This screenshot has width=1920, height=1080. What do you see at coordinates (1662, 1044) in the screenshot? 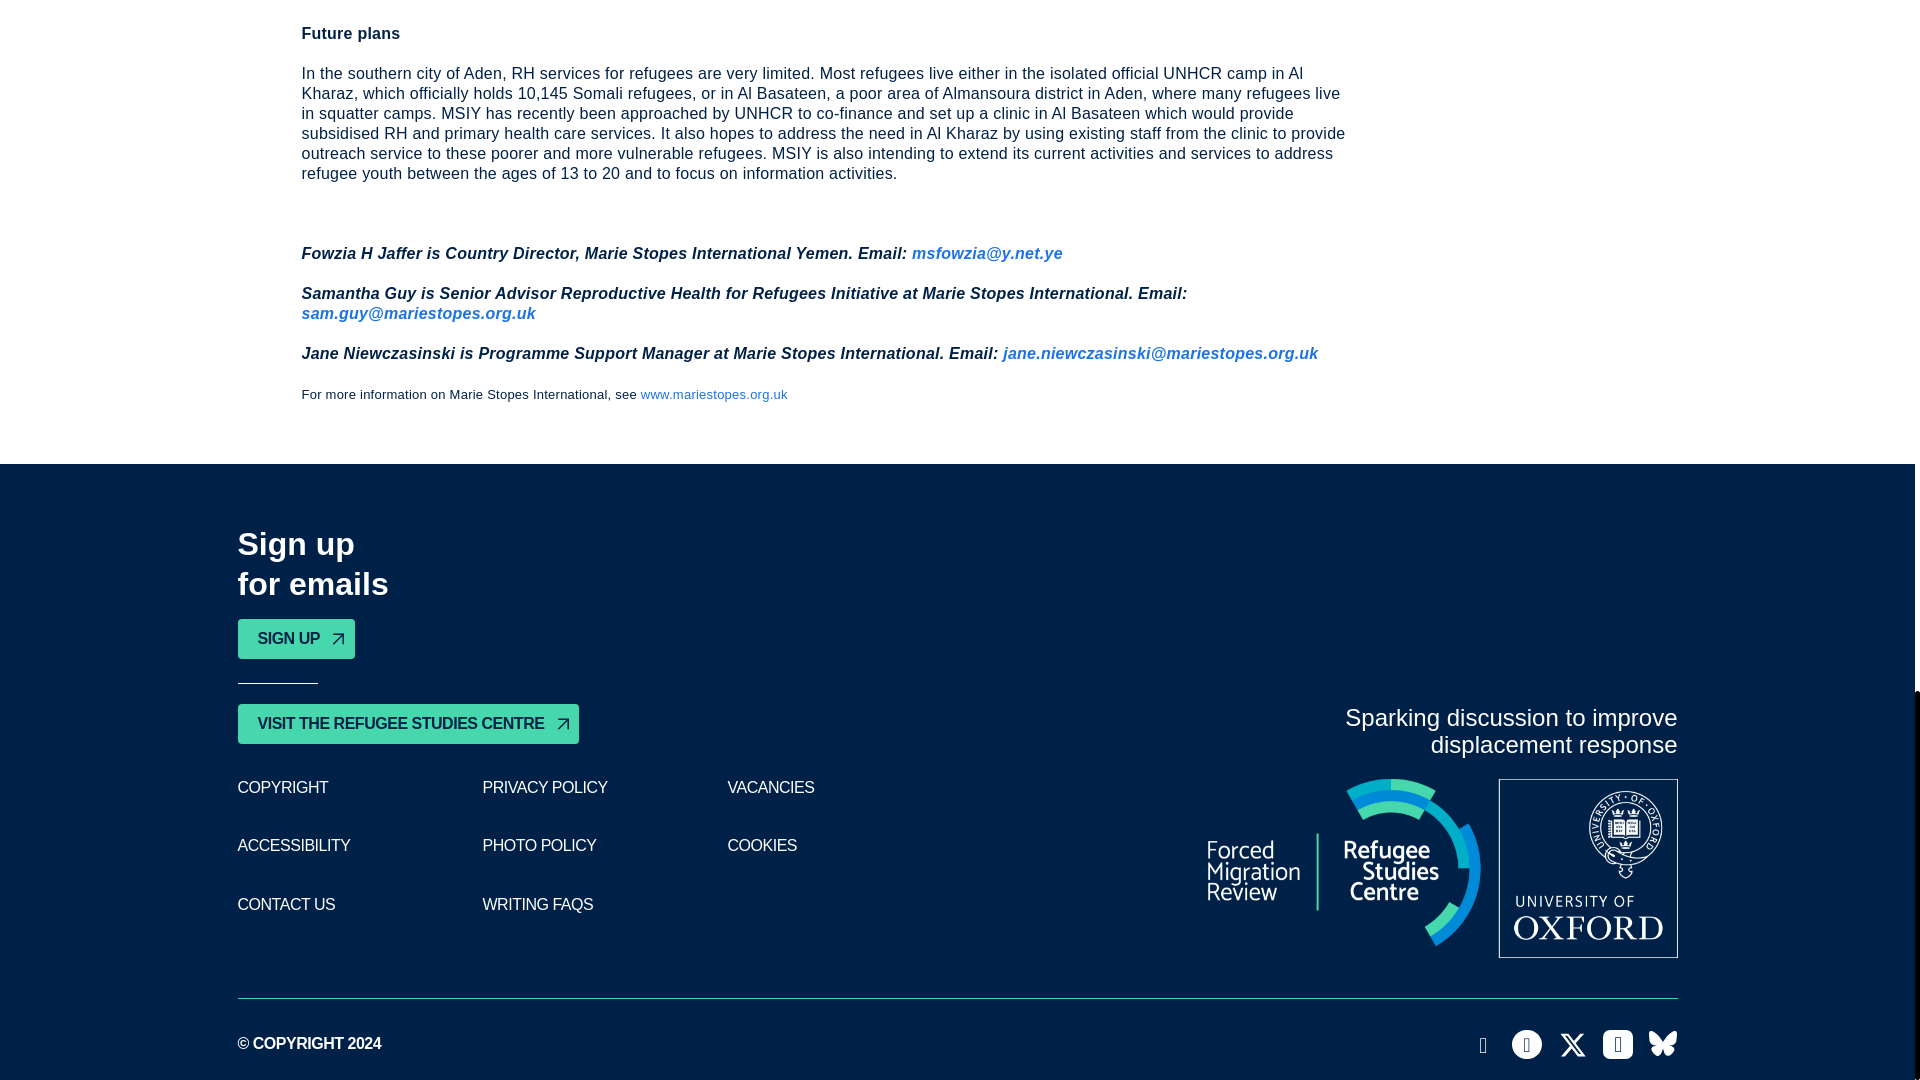
I see `VK` at bounding box center [1662, 1044].